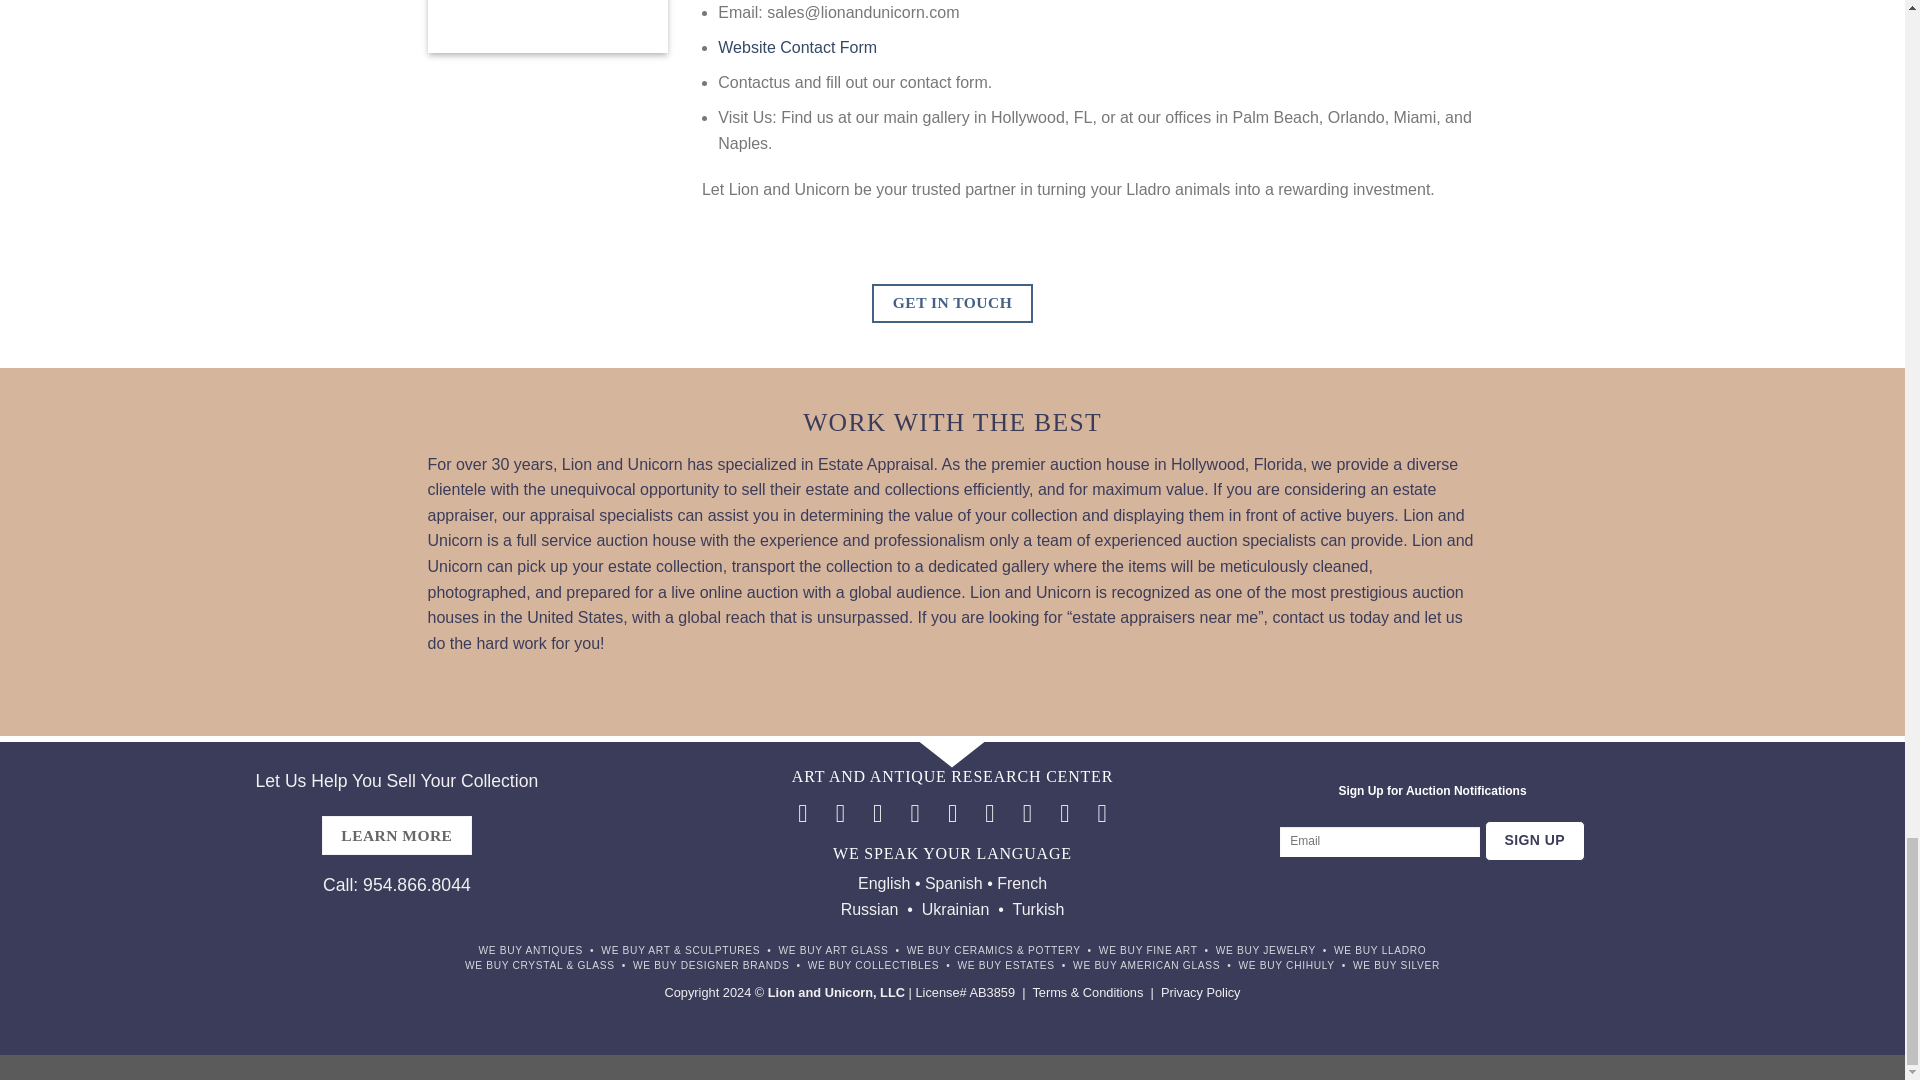 The height and width of the screenshot is (1080, 1920). What do you see at coordinates (1028, 813) in the screenshot?
I see `Follow on Pinterest` at bounding box center [1028, 813].